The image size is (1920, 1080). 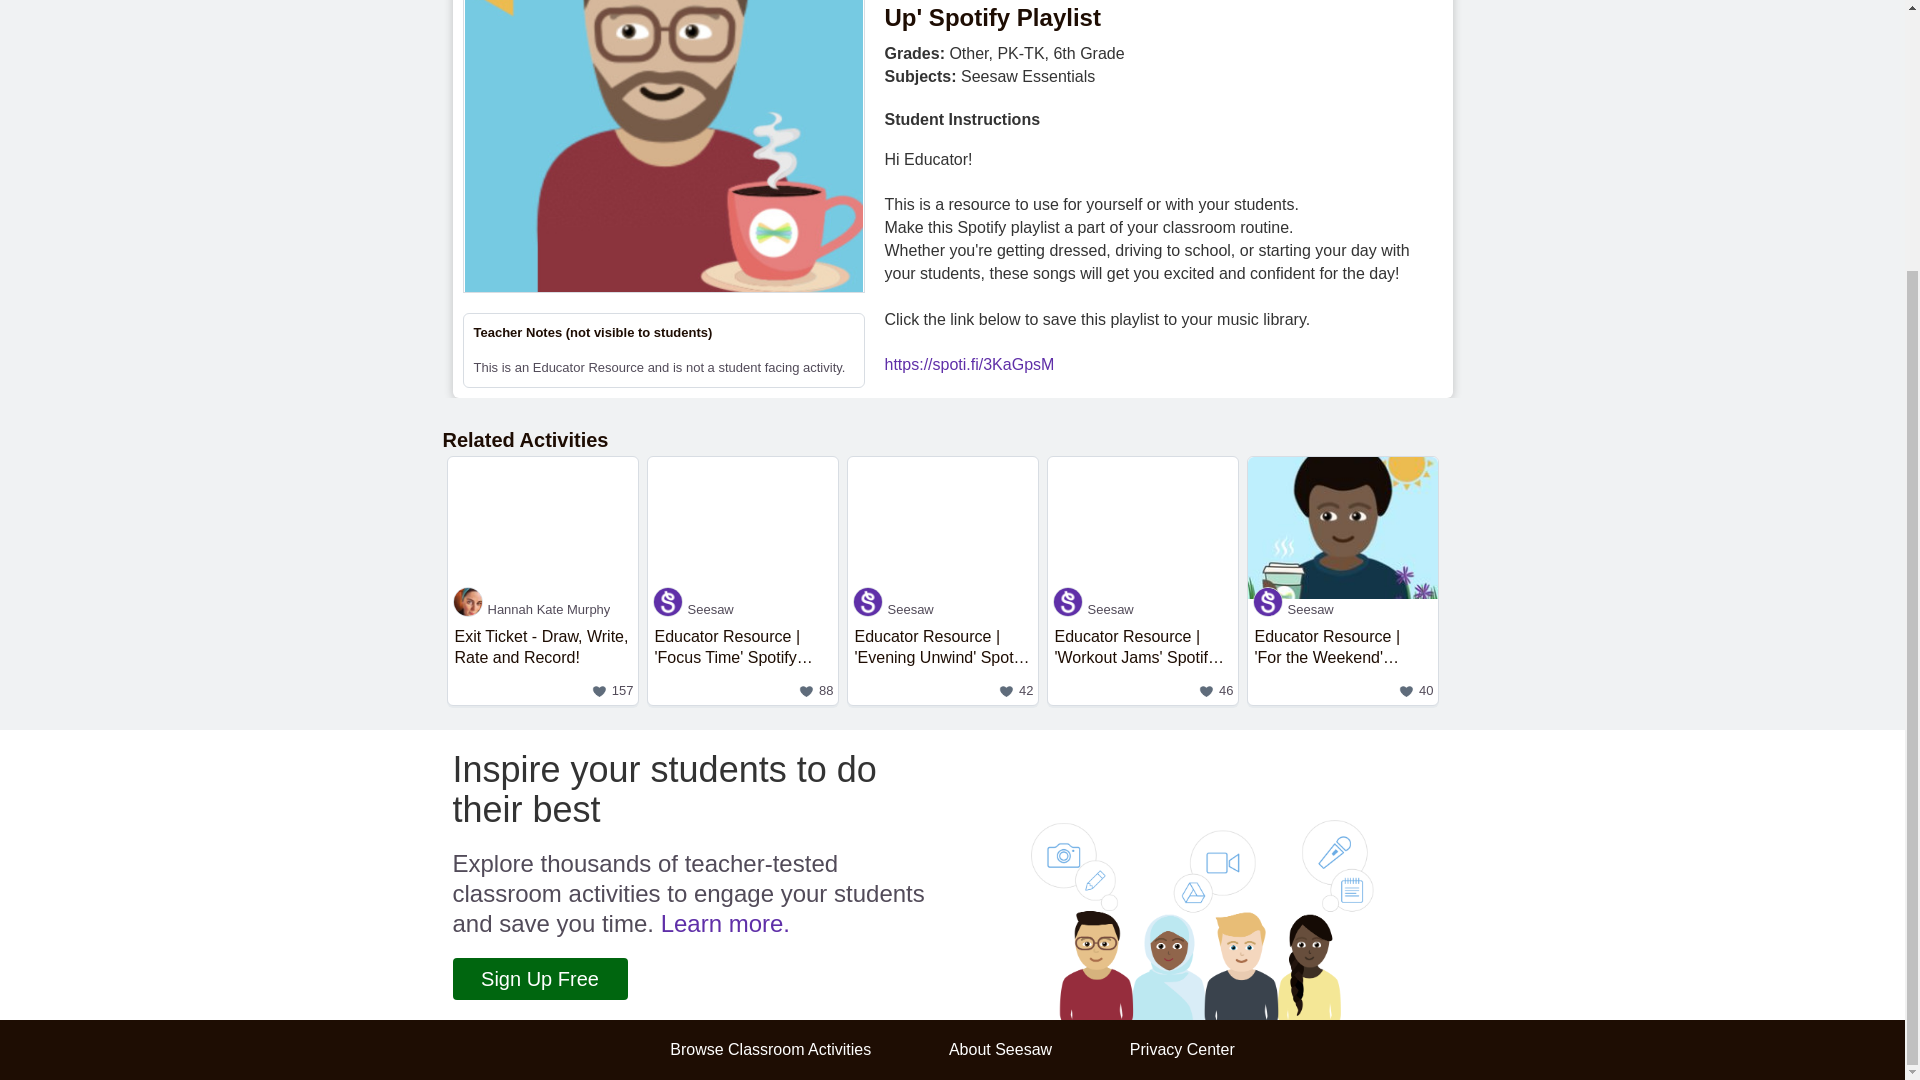 What do you see at coordinates (742, 609) in the screenshot?
I see `Seesaw` at bounding box center [742, 609].